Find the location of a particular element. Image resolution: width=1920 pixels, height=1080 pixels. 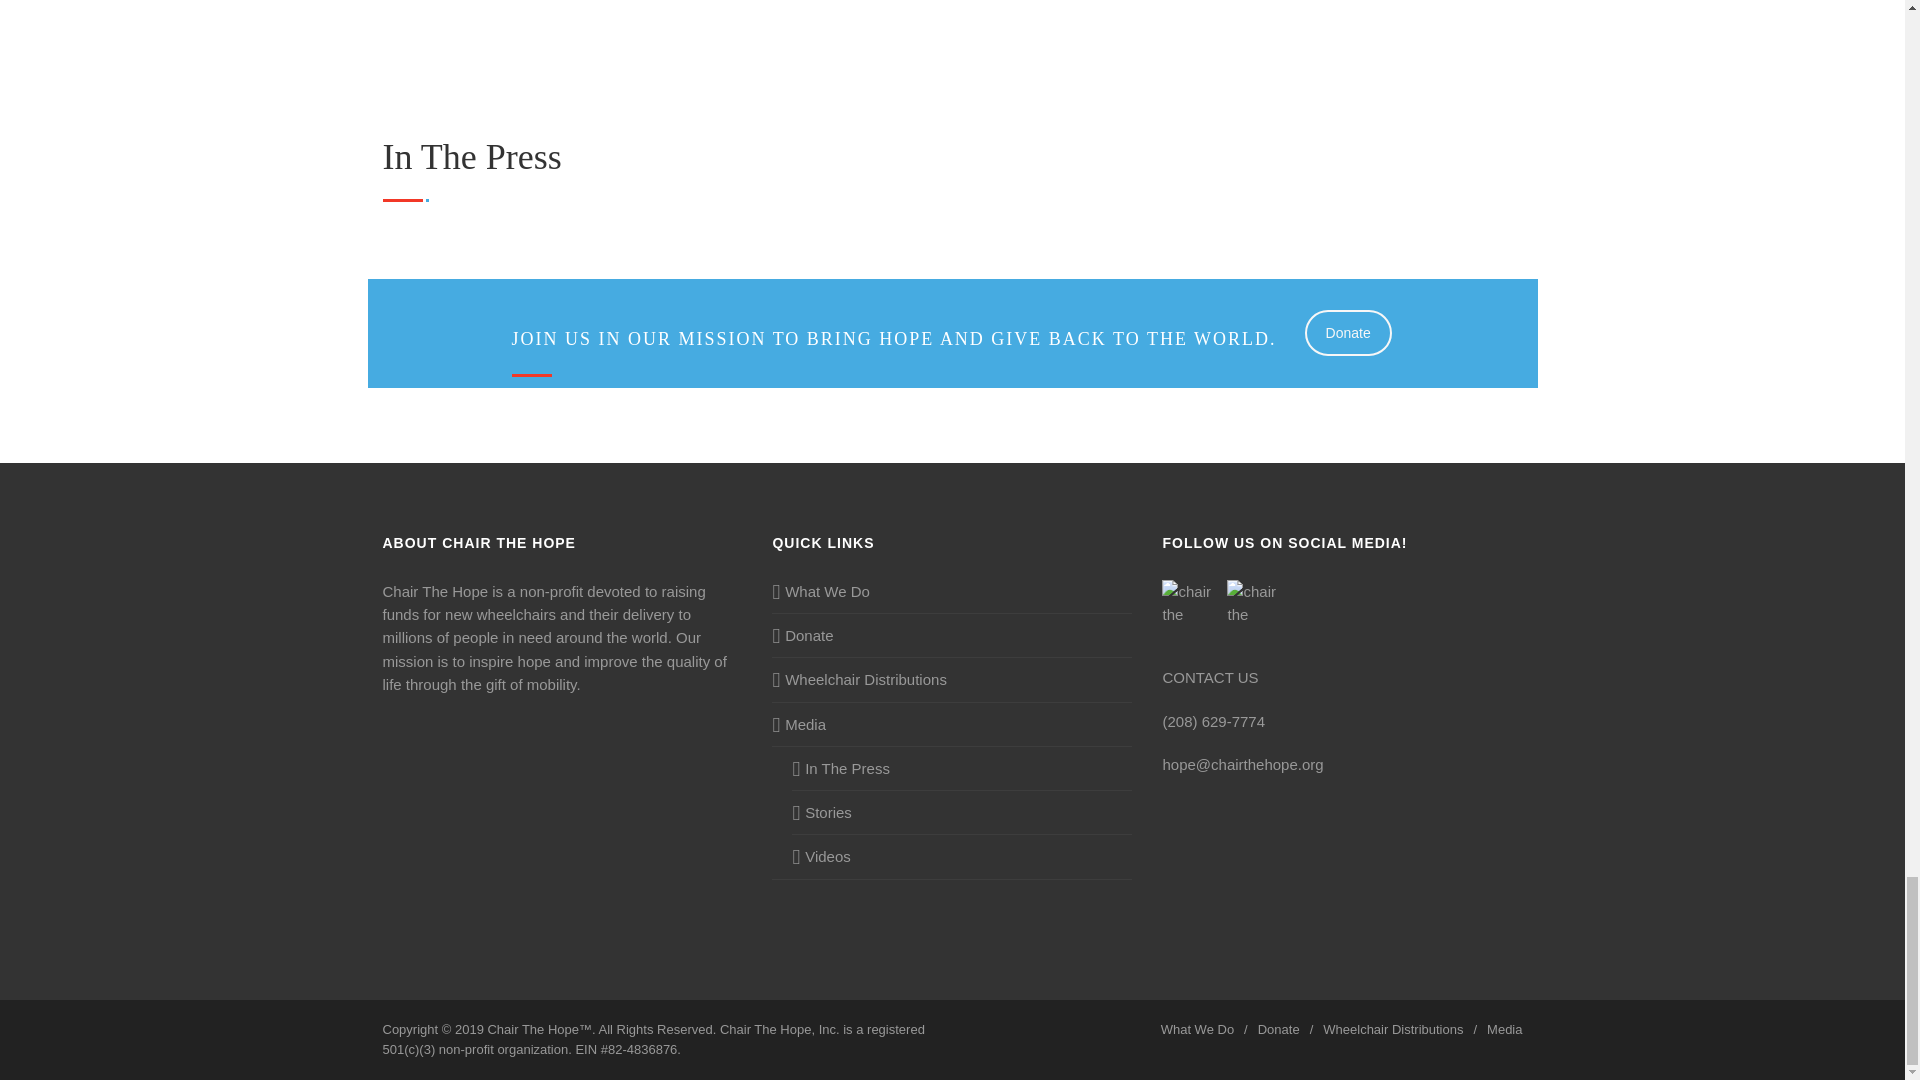

What We Do is located at coordinates (820, 590).